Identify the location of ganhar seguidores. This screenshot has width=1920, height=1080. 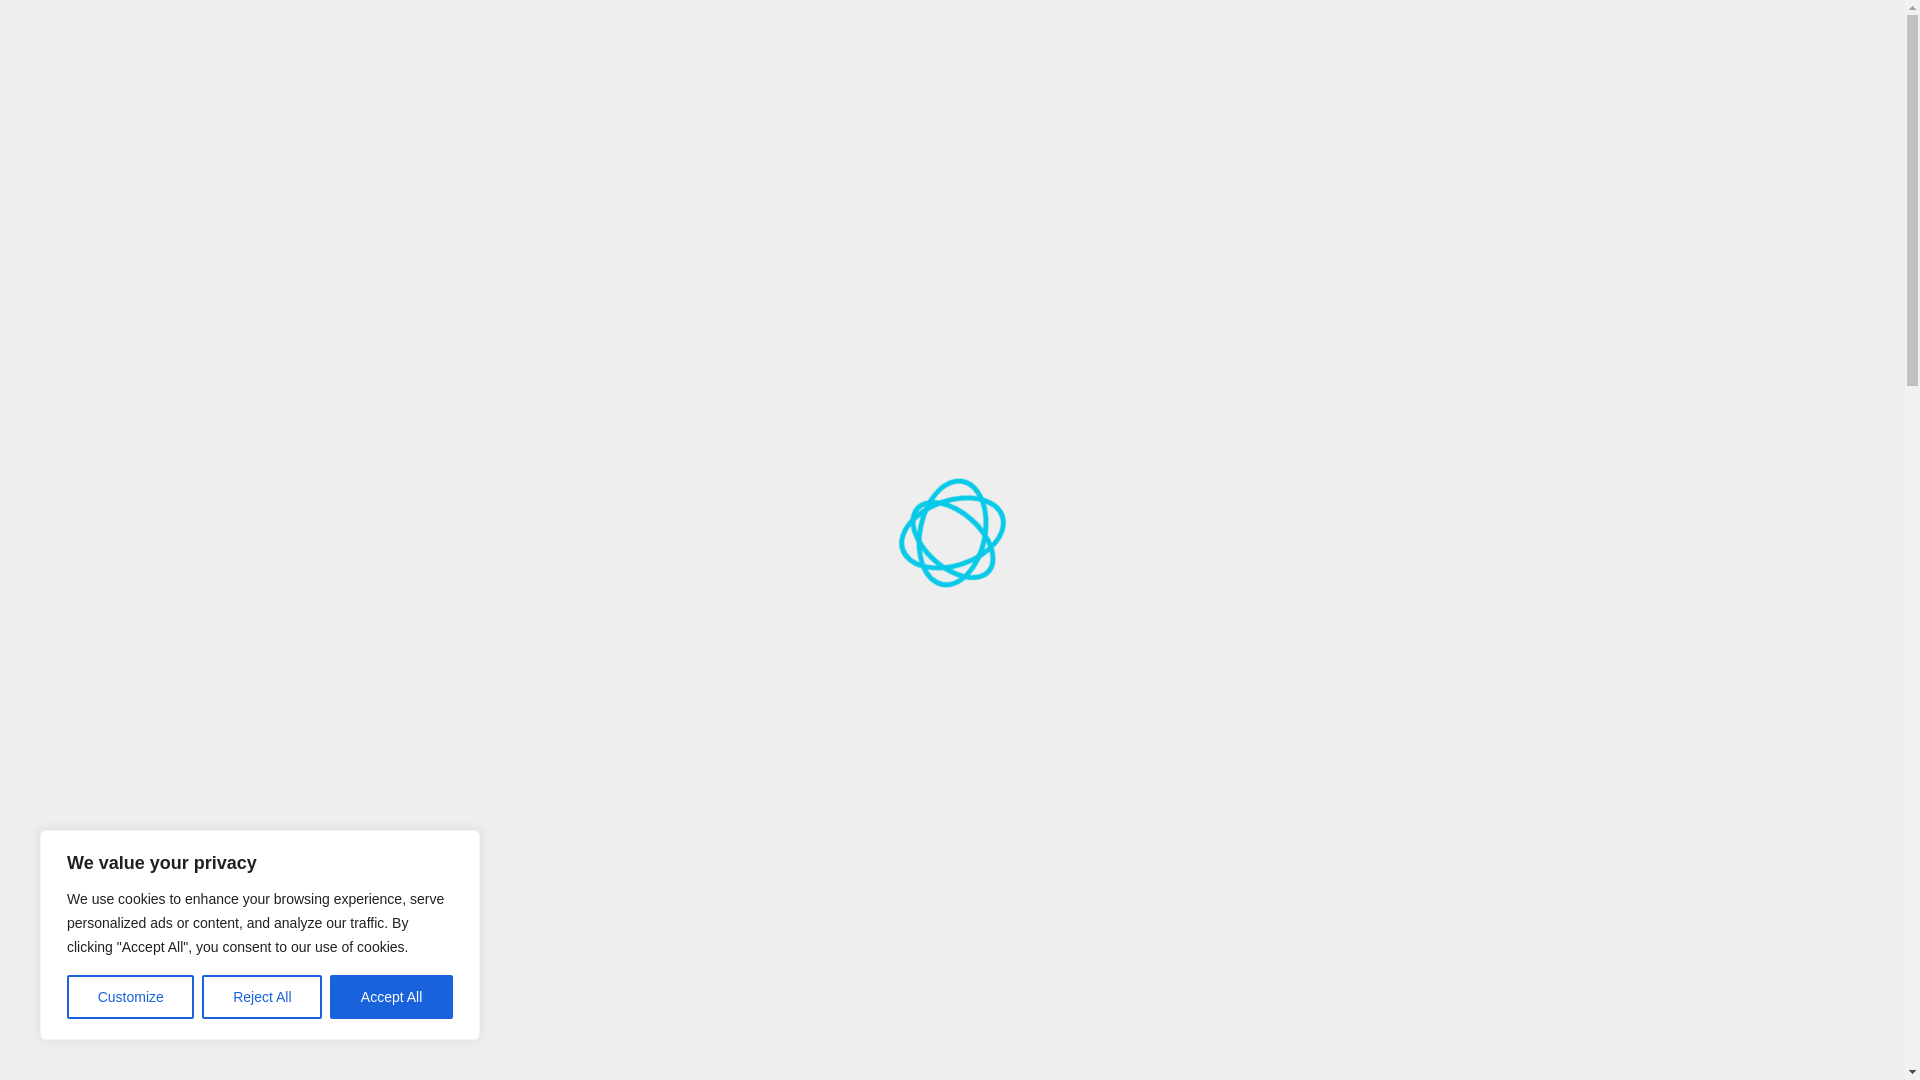
(980, 831).